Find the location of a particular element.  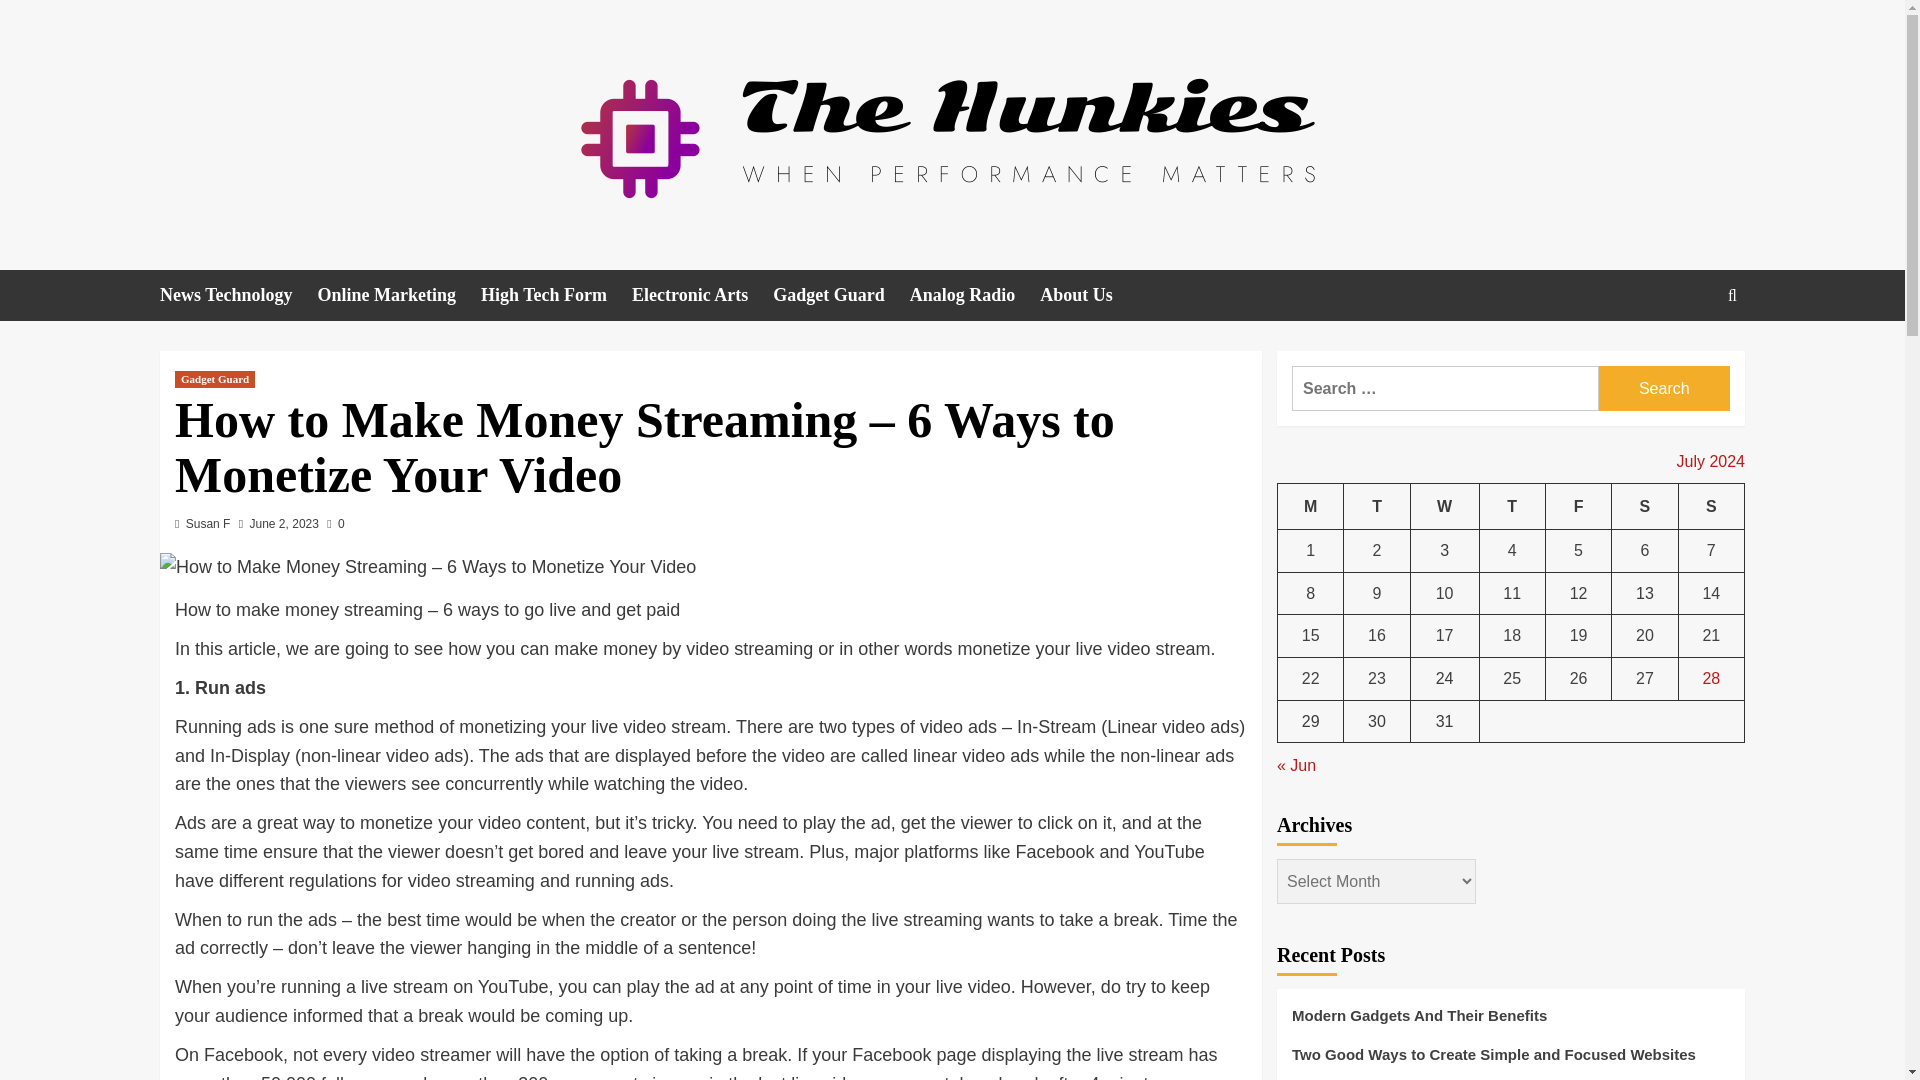

Search is located at coordinates (1686, 356).